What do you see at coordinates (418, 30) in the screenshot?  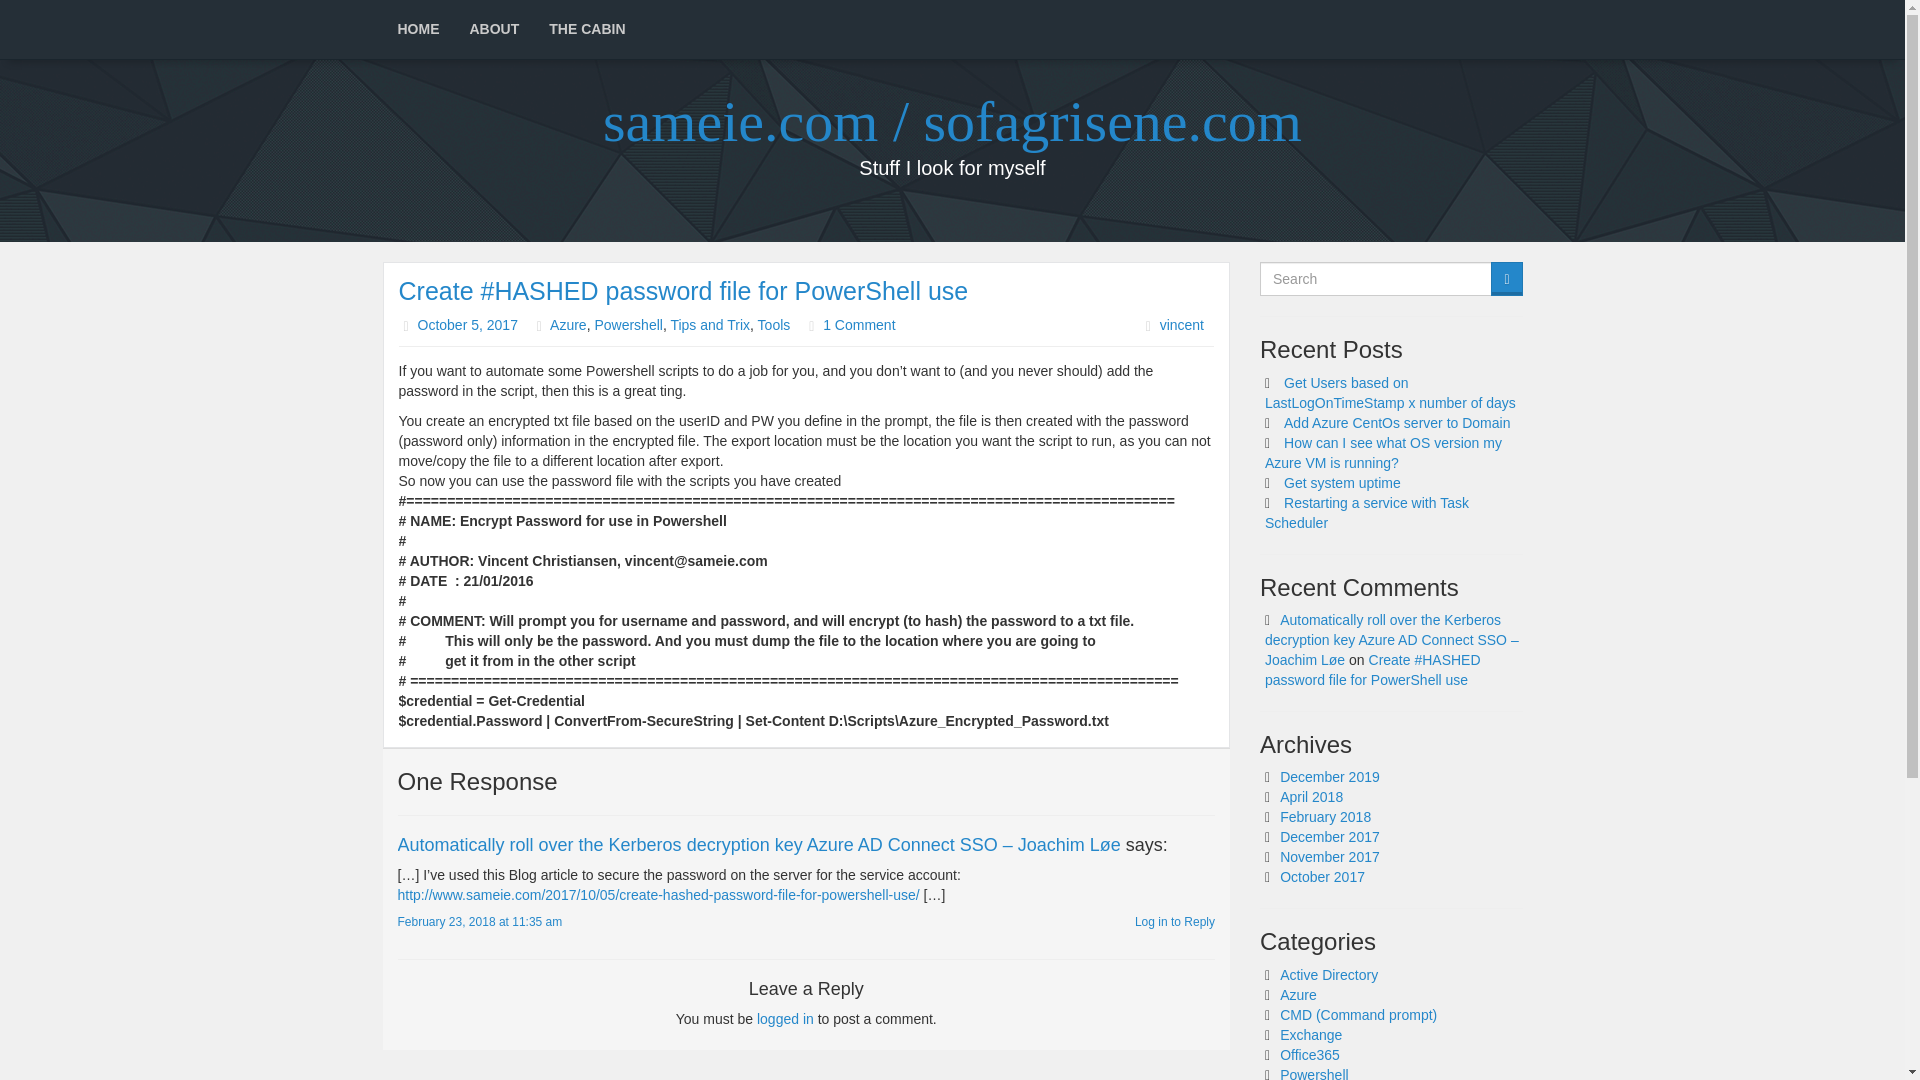 I see `HOME` at bounding box center [418, 30].